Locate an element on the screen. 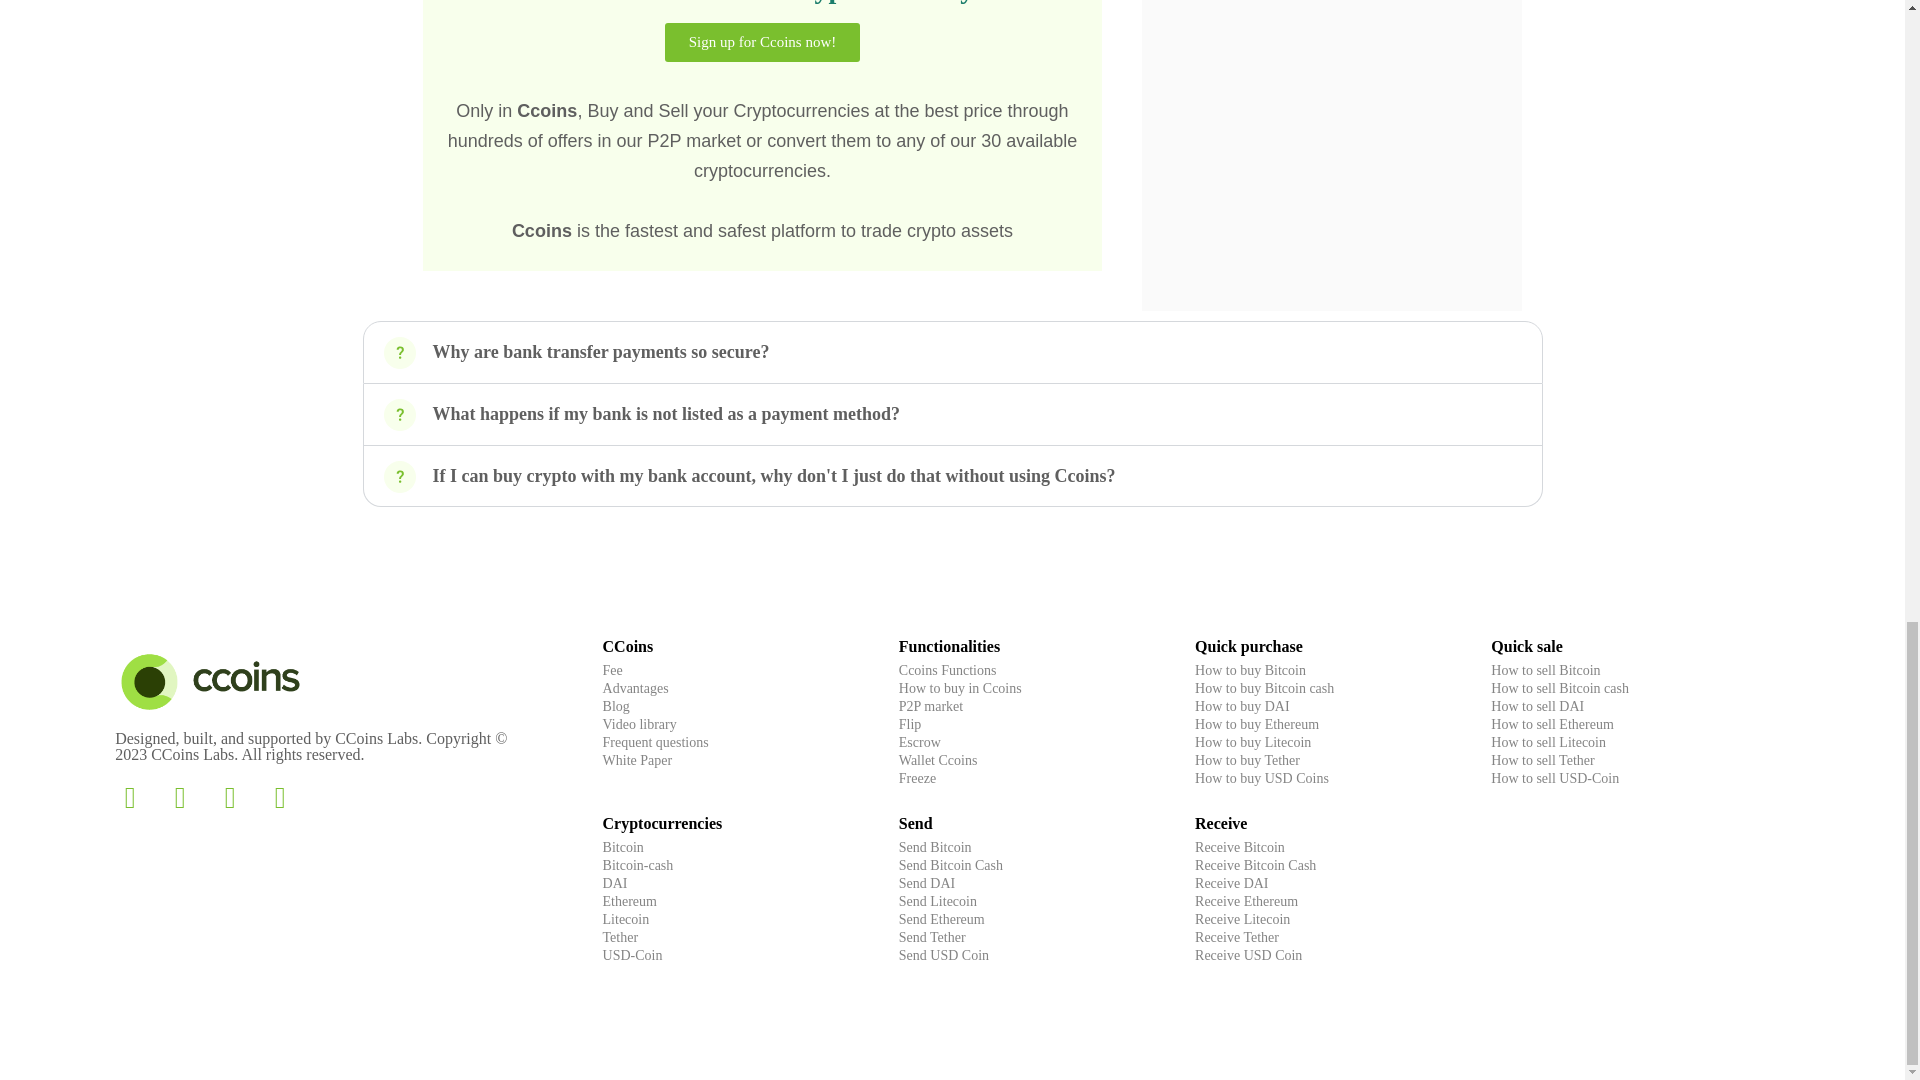 The height and width of the screenshot is (1080, 1920). Frequent questions is located at coordinates (655, 742).